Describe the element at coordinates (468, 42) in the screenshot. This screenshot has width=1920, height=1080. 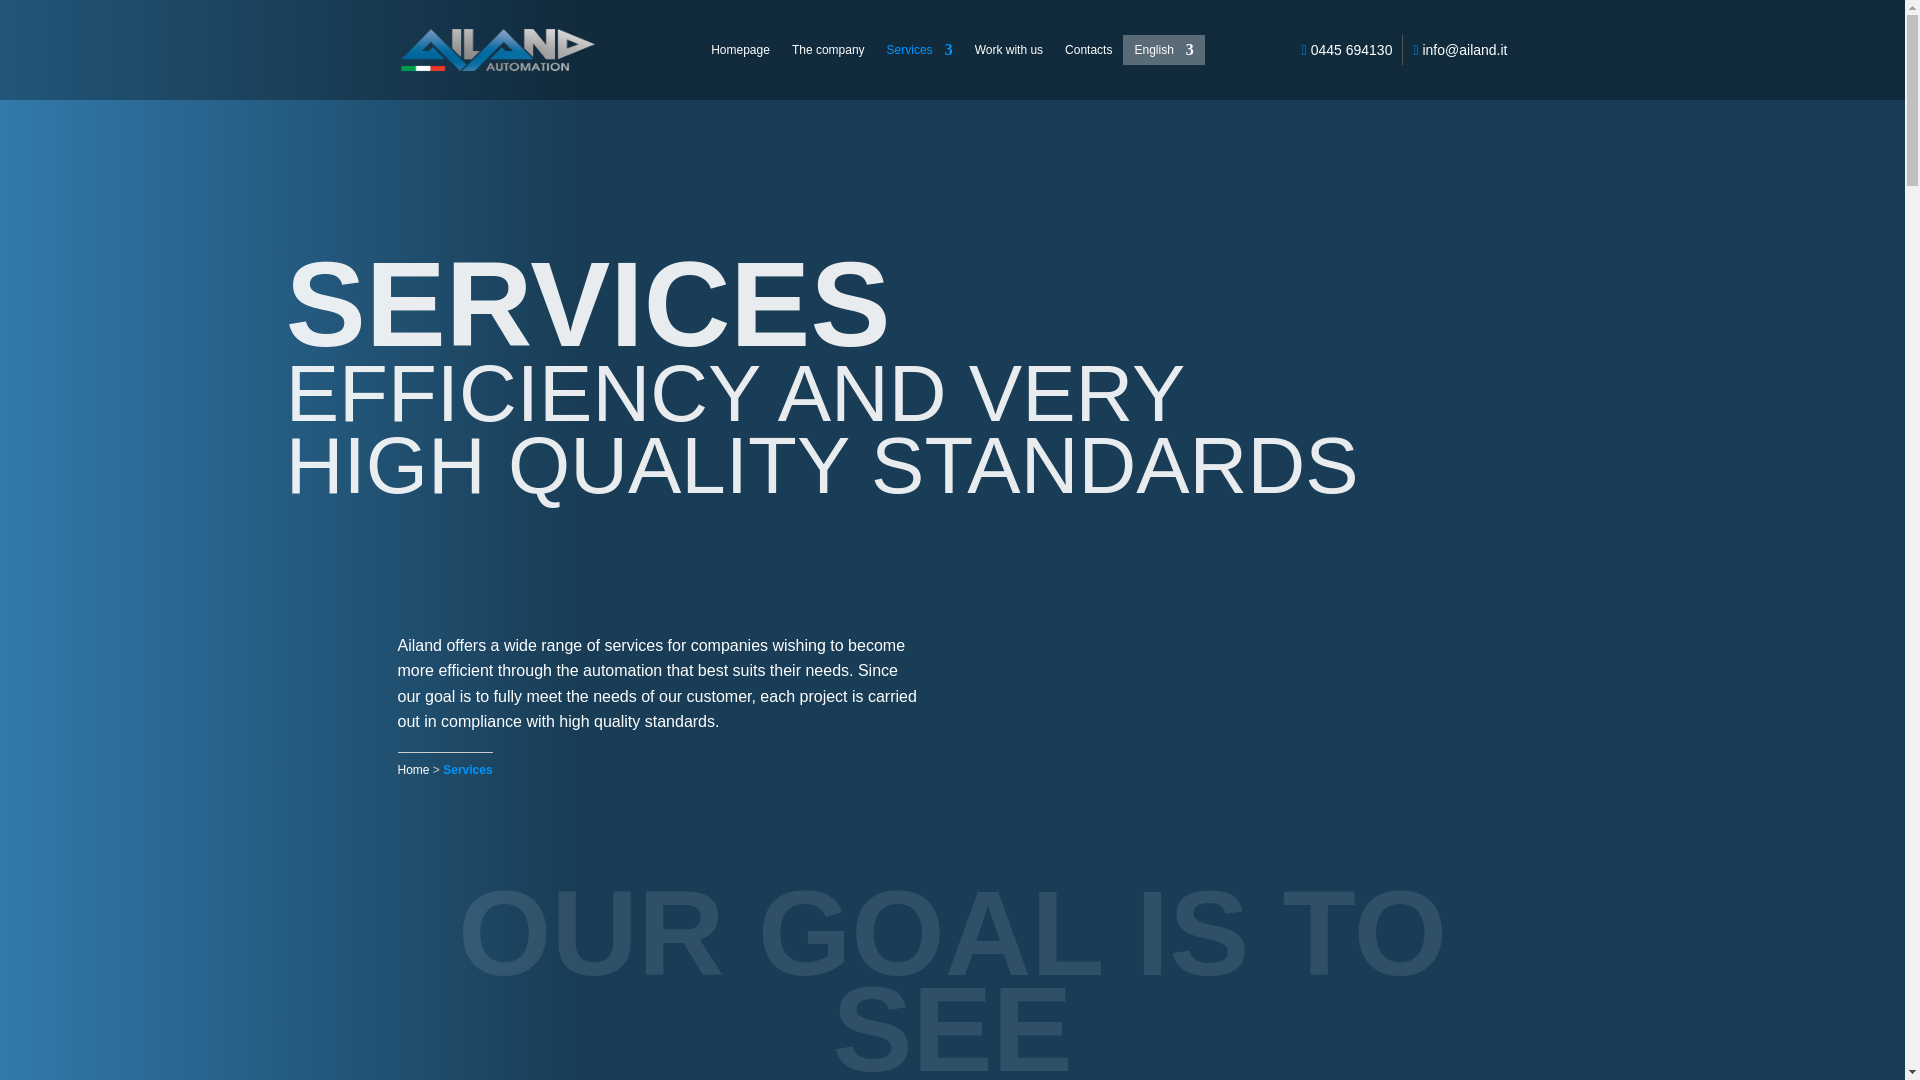
I see `LOGO ailand FX` at that location.